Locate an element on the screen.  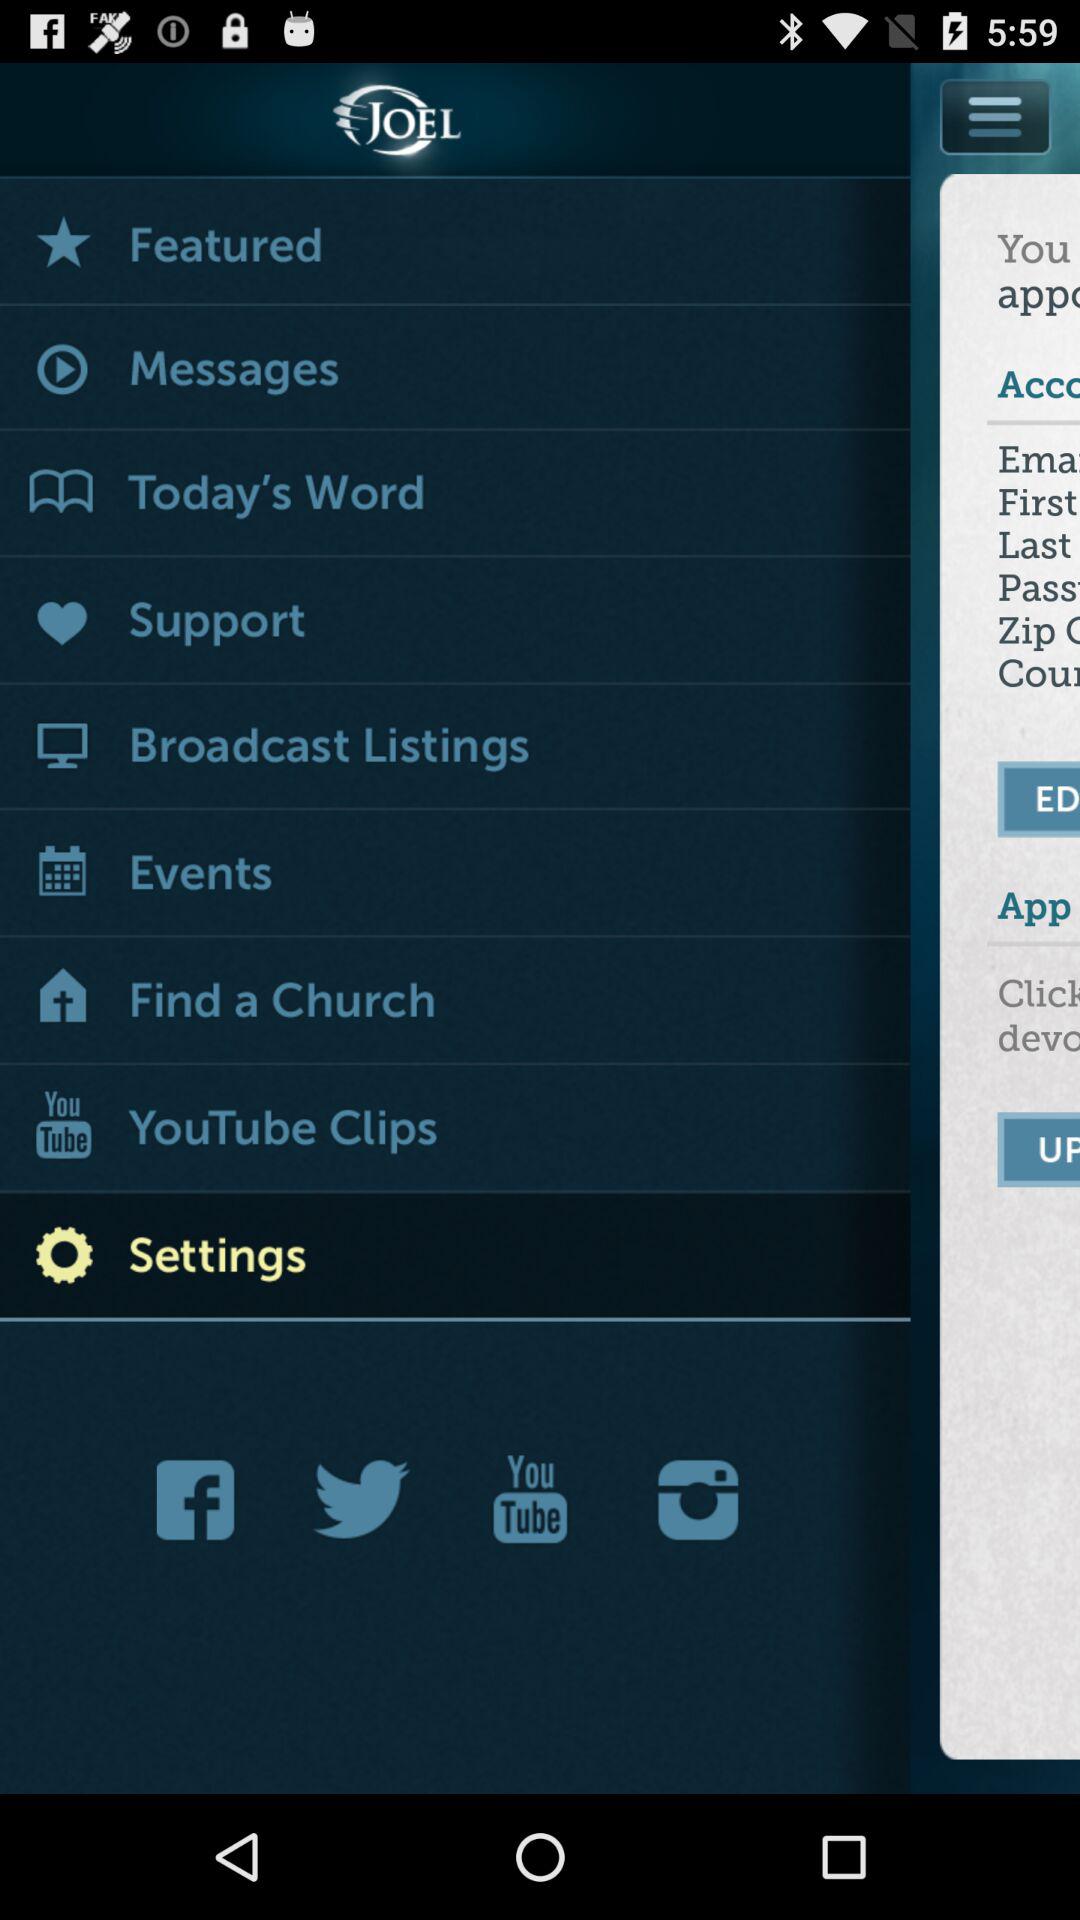
hit the messages option is located at coordinates (456, 370).